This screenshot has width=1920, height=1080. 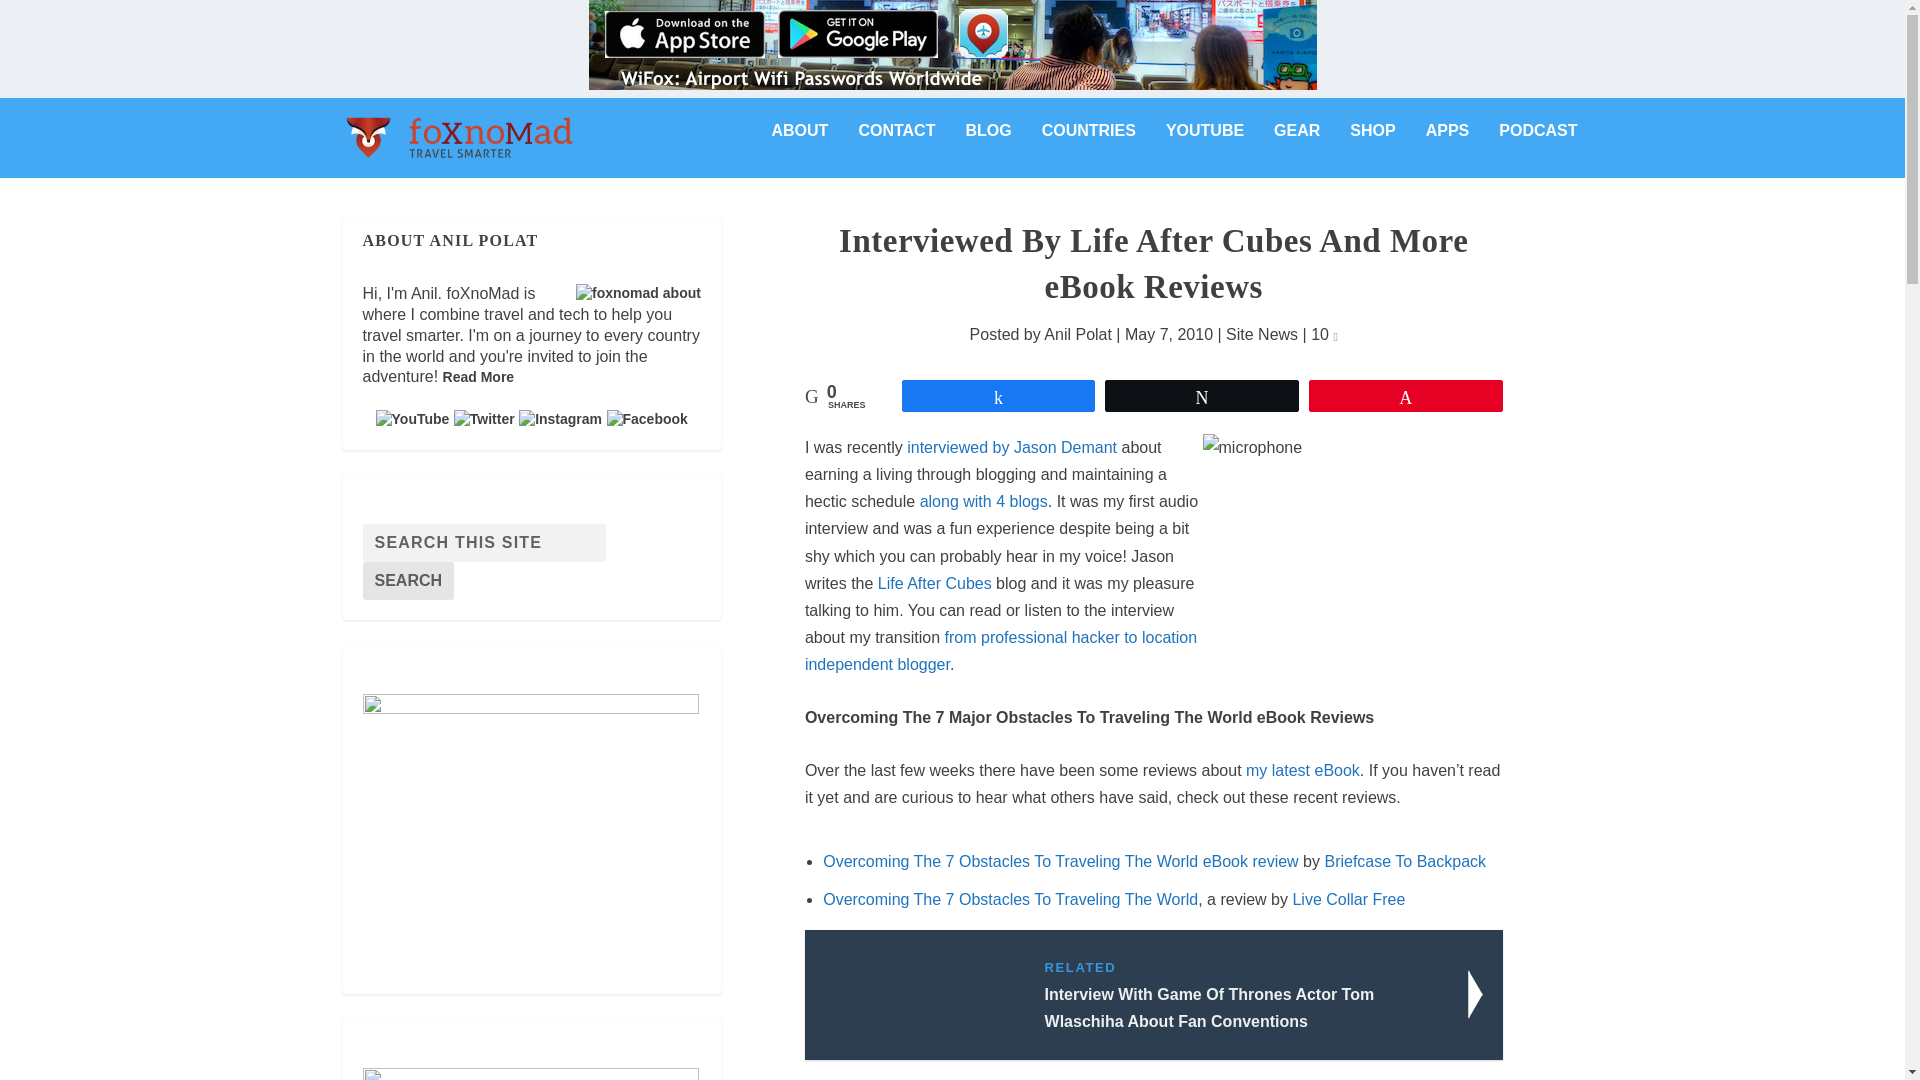 What do you see at coordinates (1078, 334) in the screenshot?
I see `Anil Polat` at bounding box center [1078, 334].